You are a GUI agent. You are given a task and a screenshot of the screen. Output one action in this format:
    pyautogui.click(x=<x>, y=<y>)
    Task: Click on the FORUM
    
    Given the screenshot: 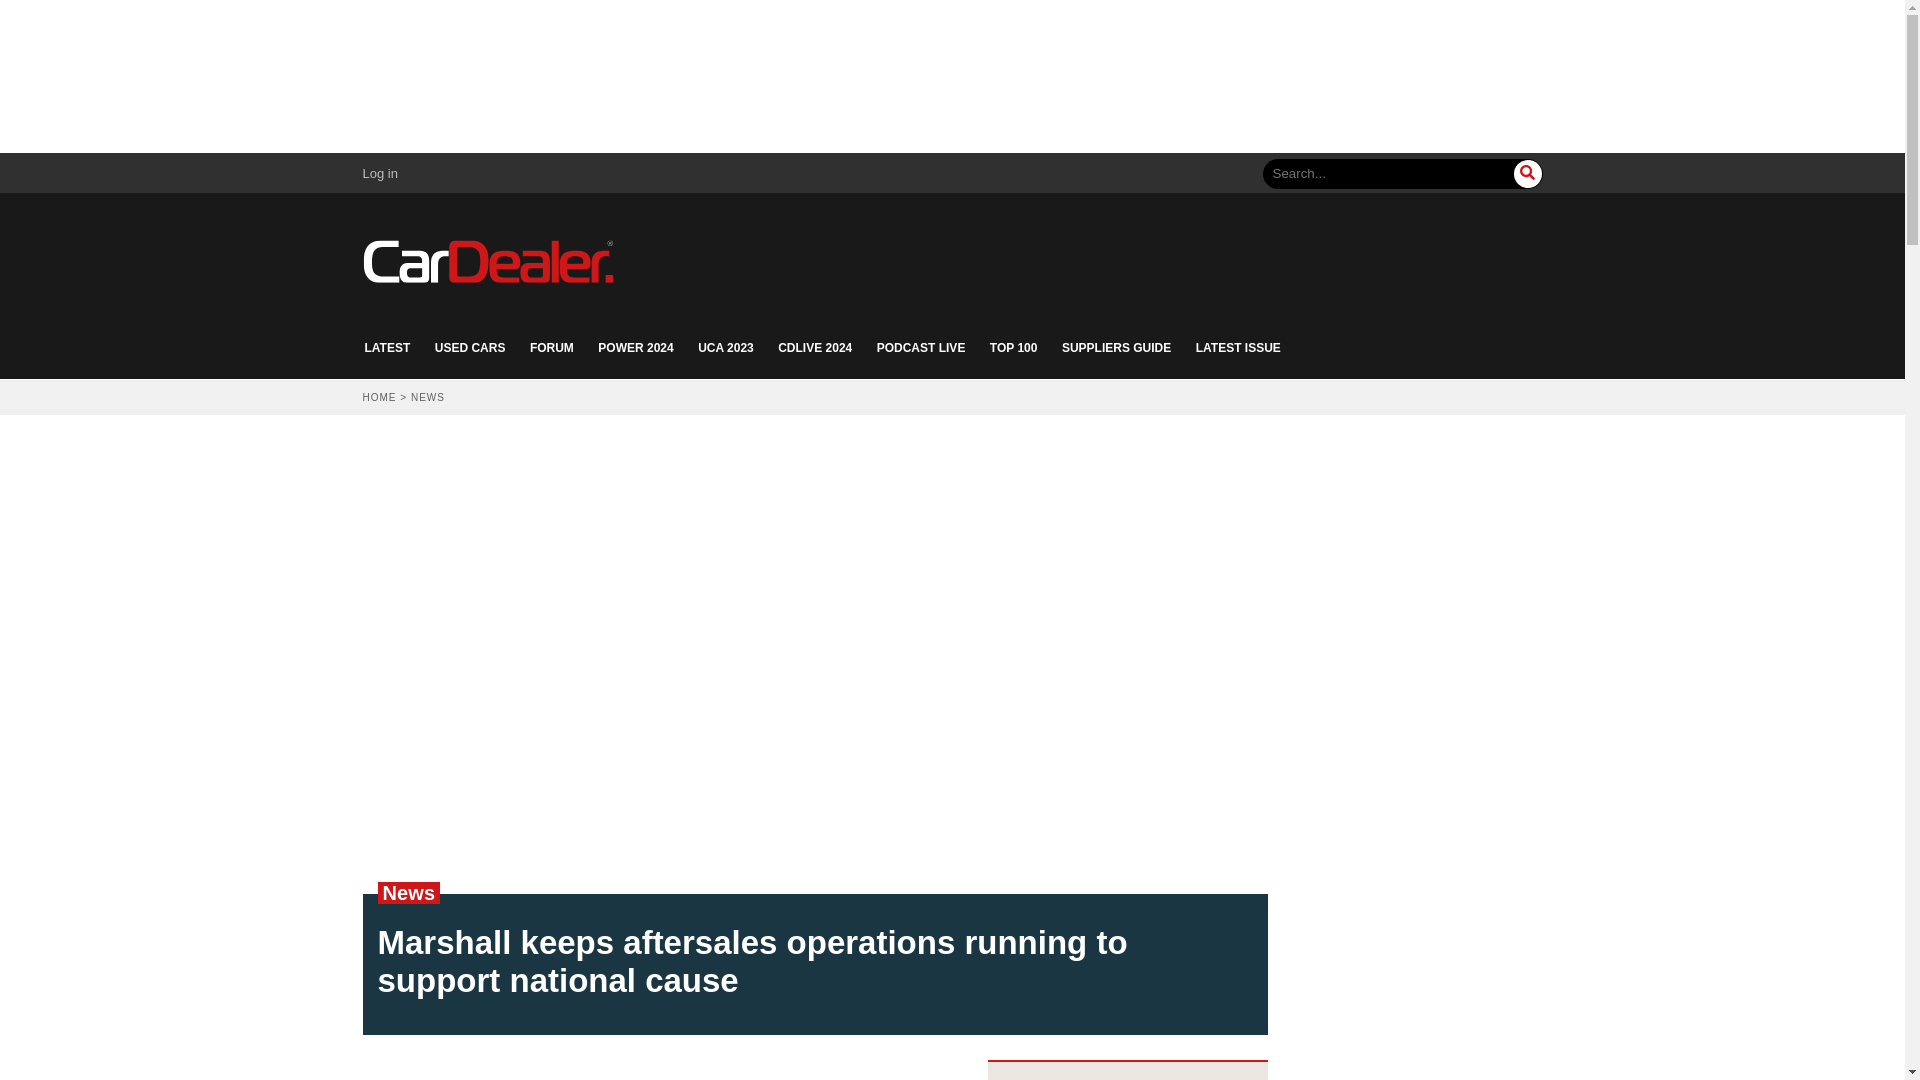 What is the action you would take?
    pyautogui.click(x=552, y=348)
    